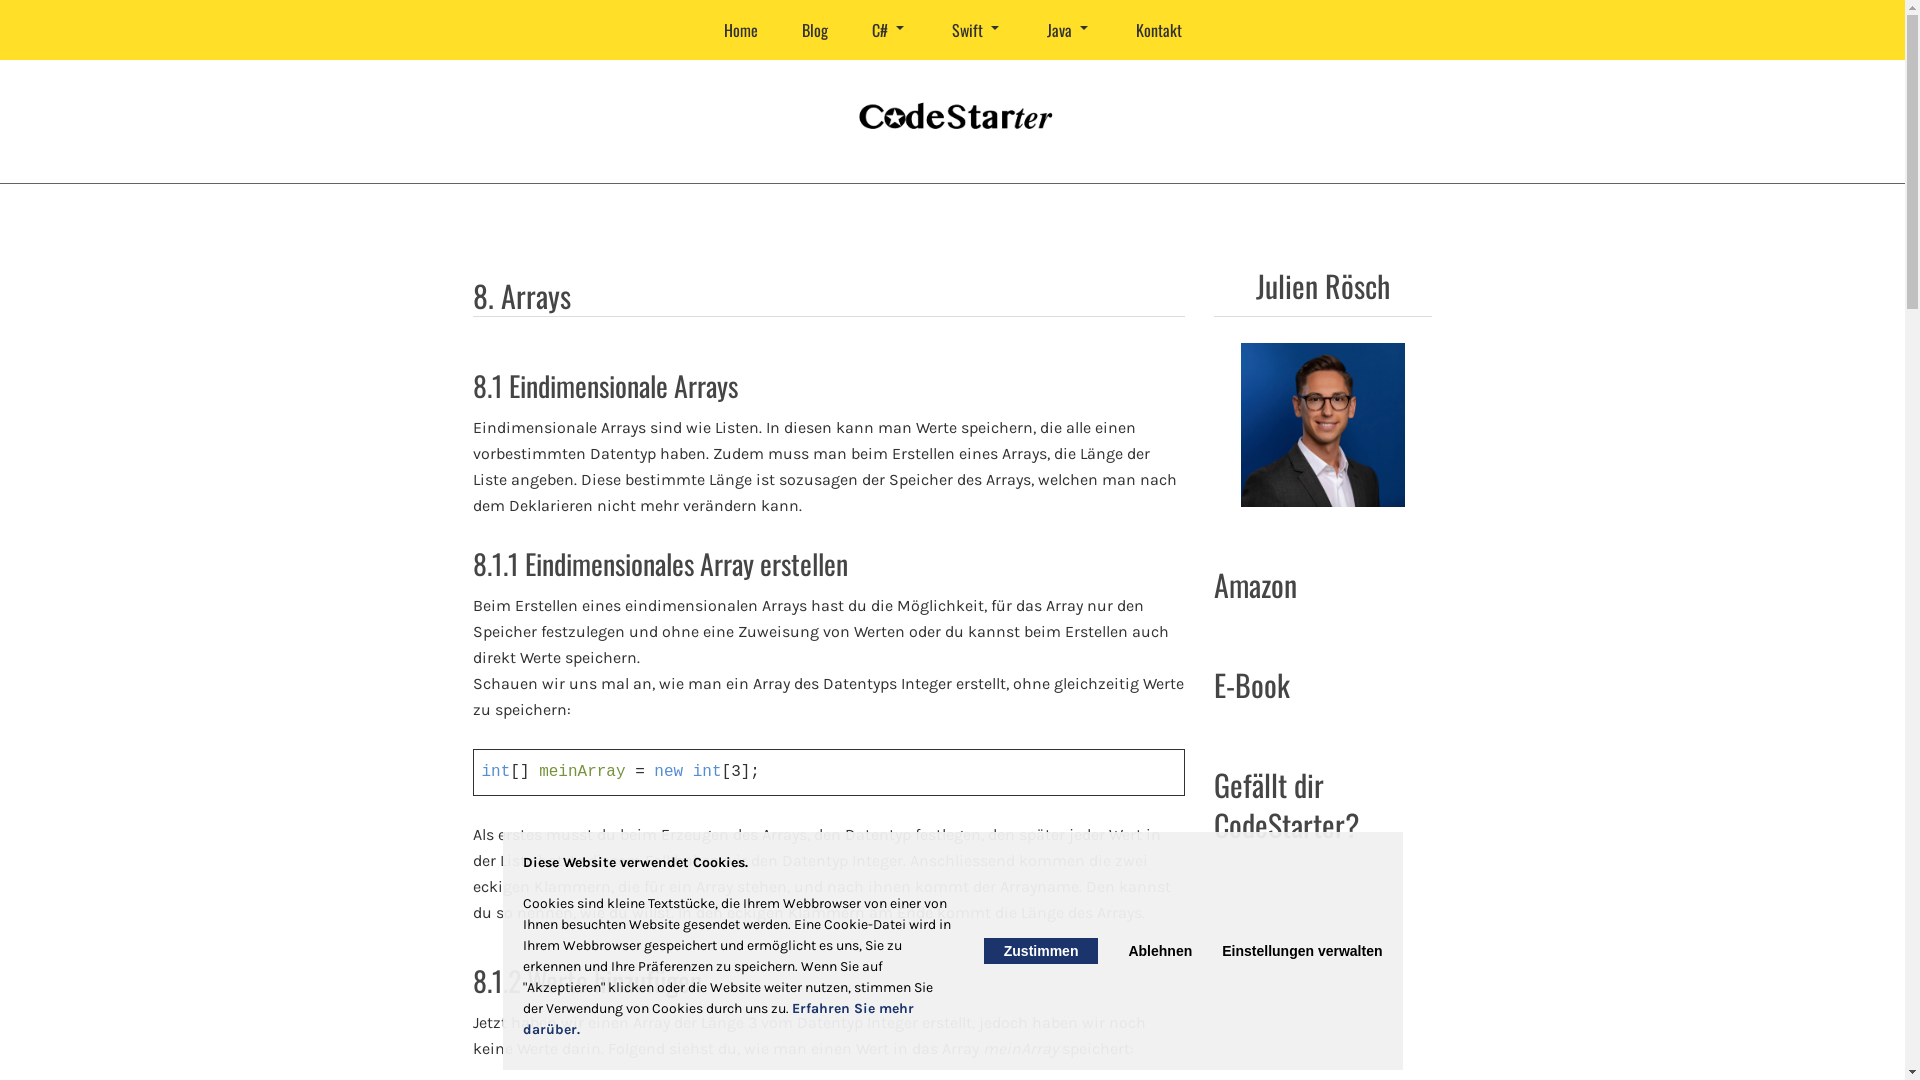  Describe the element at coordinates (1041, 951) in the screenshot. I see `Zustimmen` at that location.